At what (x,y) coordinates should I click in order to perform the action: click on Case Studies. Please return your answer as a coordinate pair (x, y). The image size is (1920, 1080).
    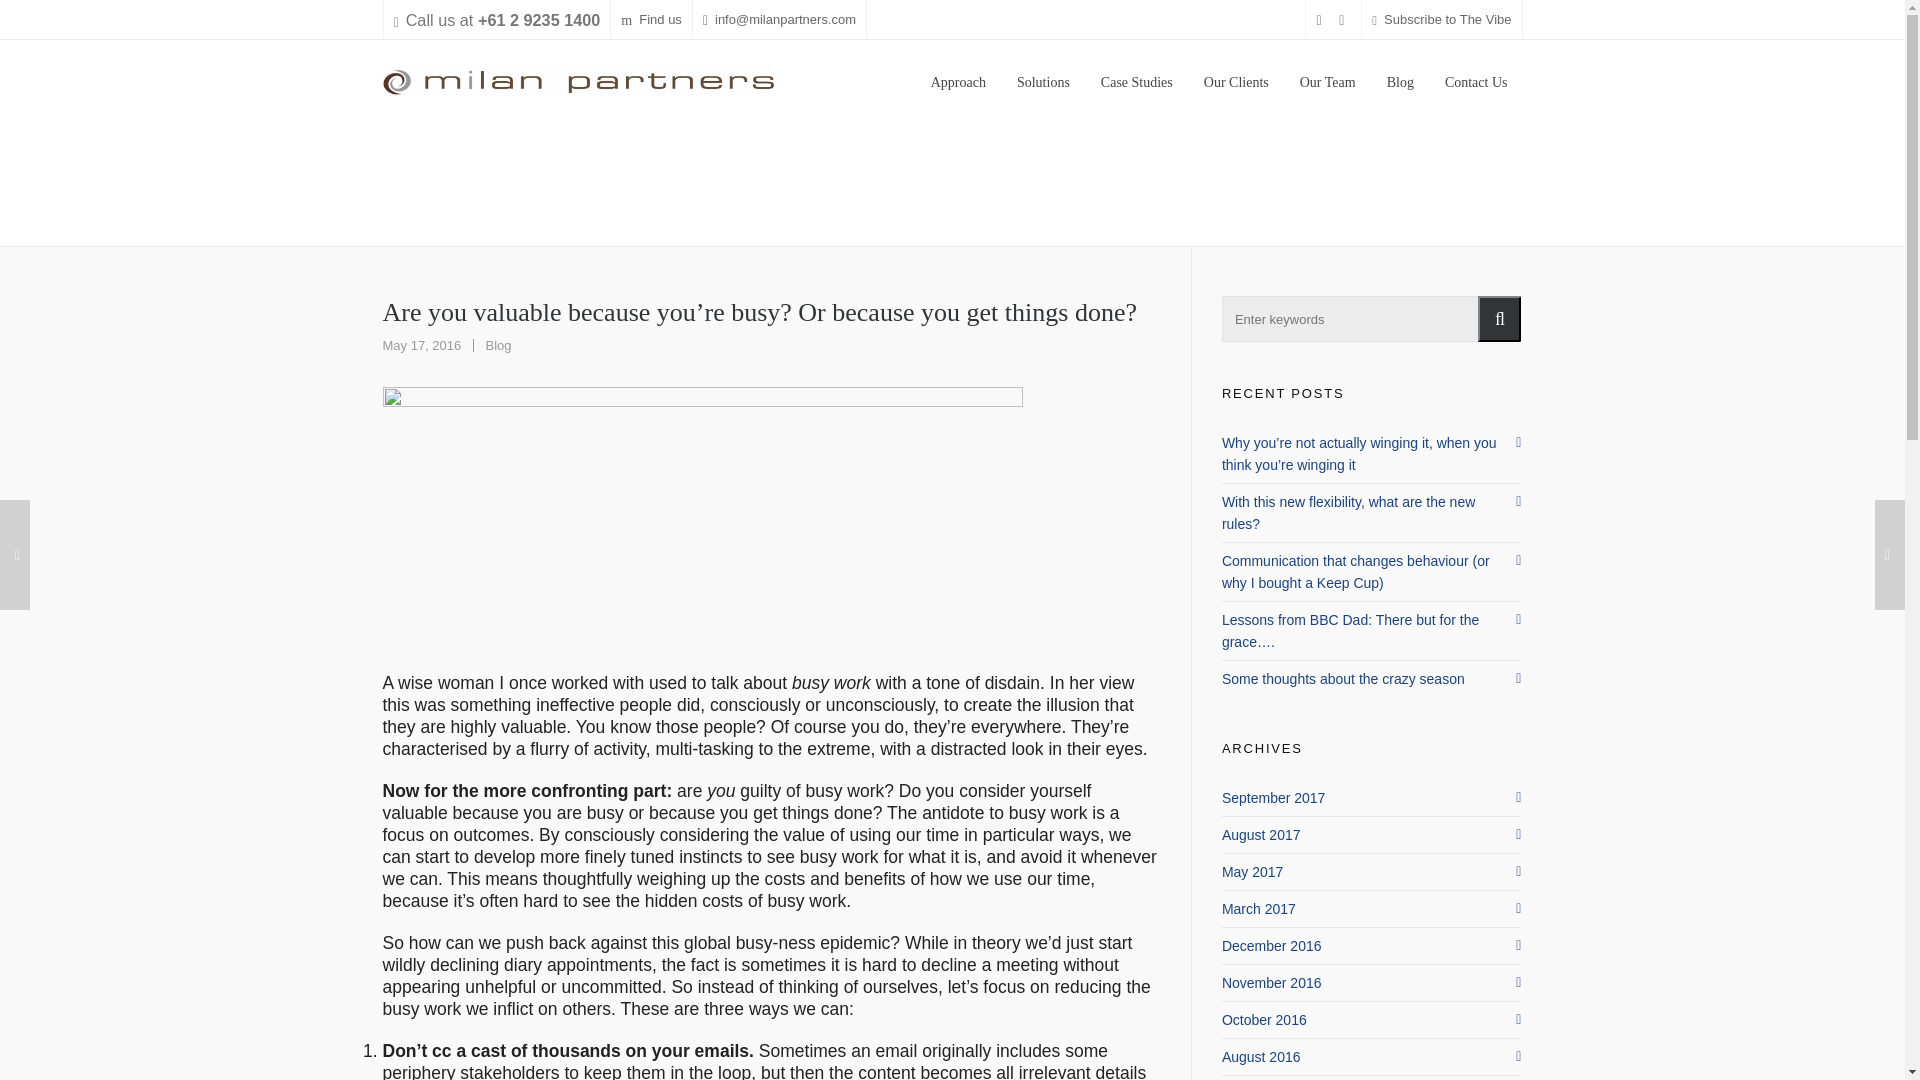
    Looking at the image, I should click on (1137, 79).